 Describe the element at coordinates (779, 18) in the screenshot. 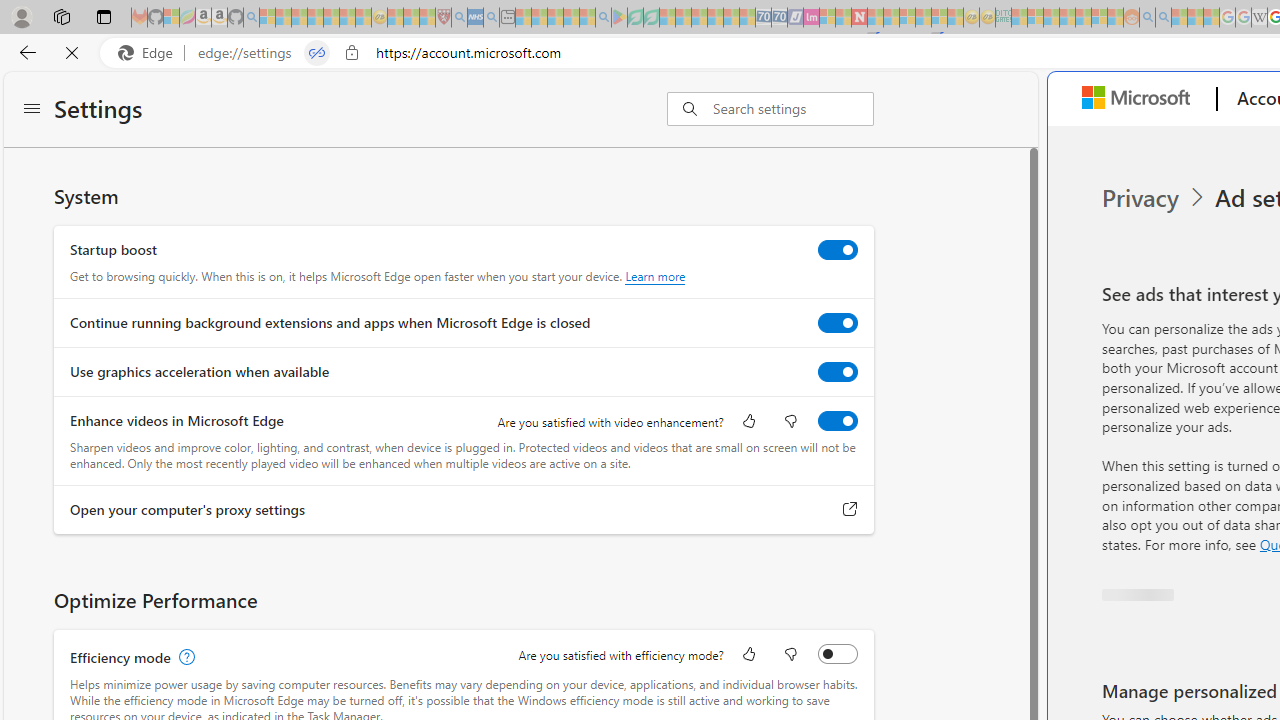

I see `Cheap Hotels - Save70.com - Sleeping` at that location.